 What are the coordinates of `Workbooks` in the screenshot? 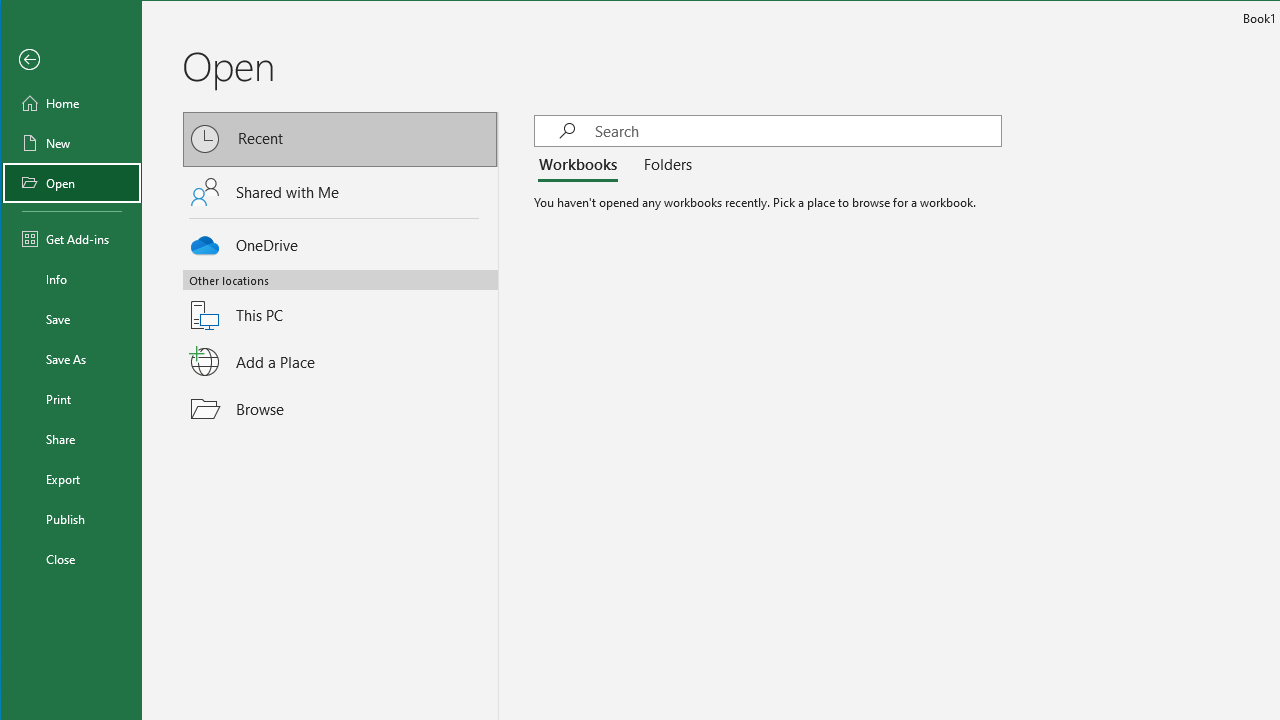 It's located at (581, 166).